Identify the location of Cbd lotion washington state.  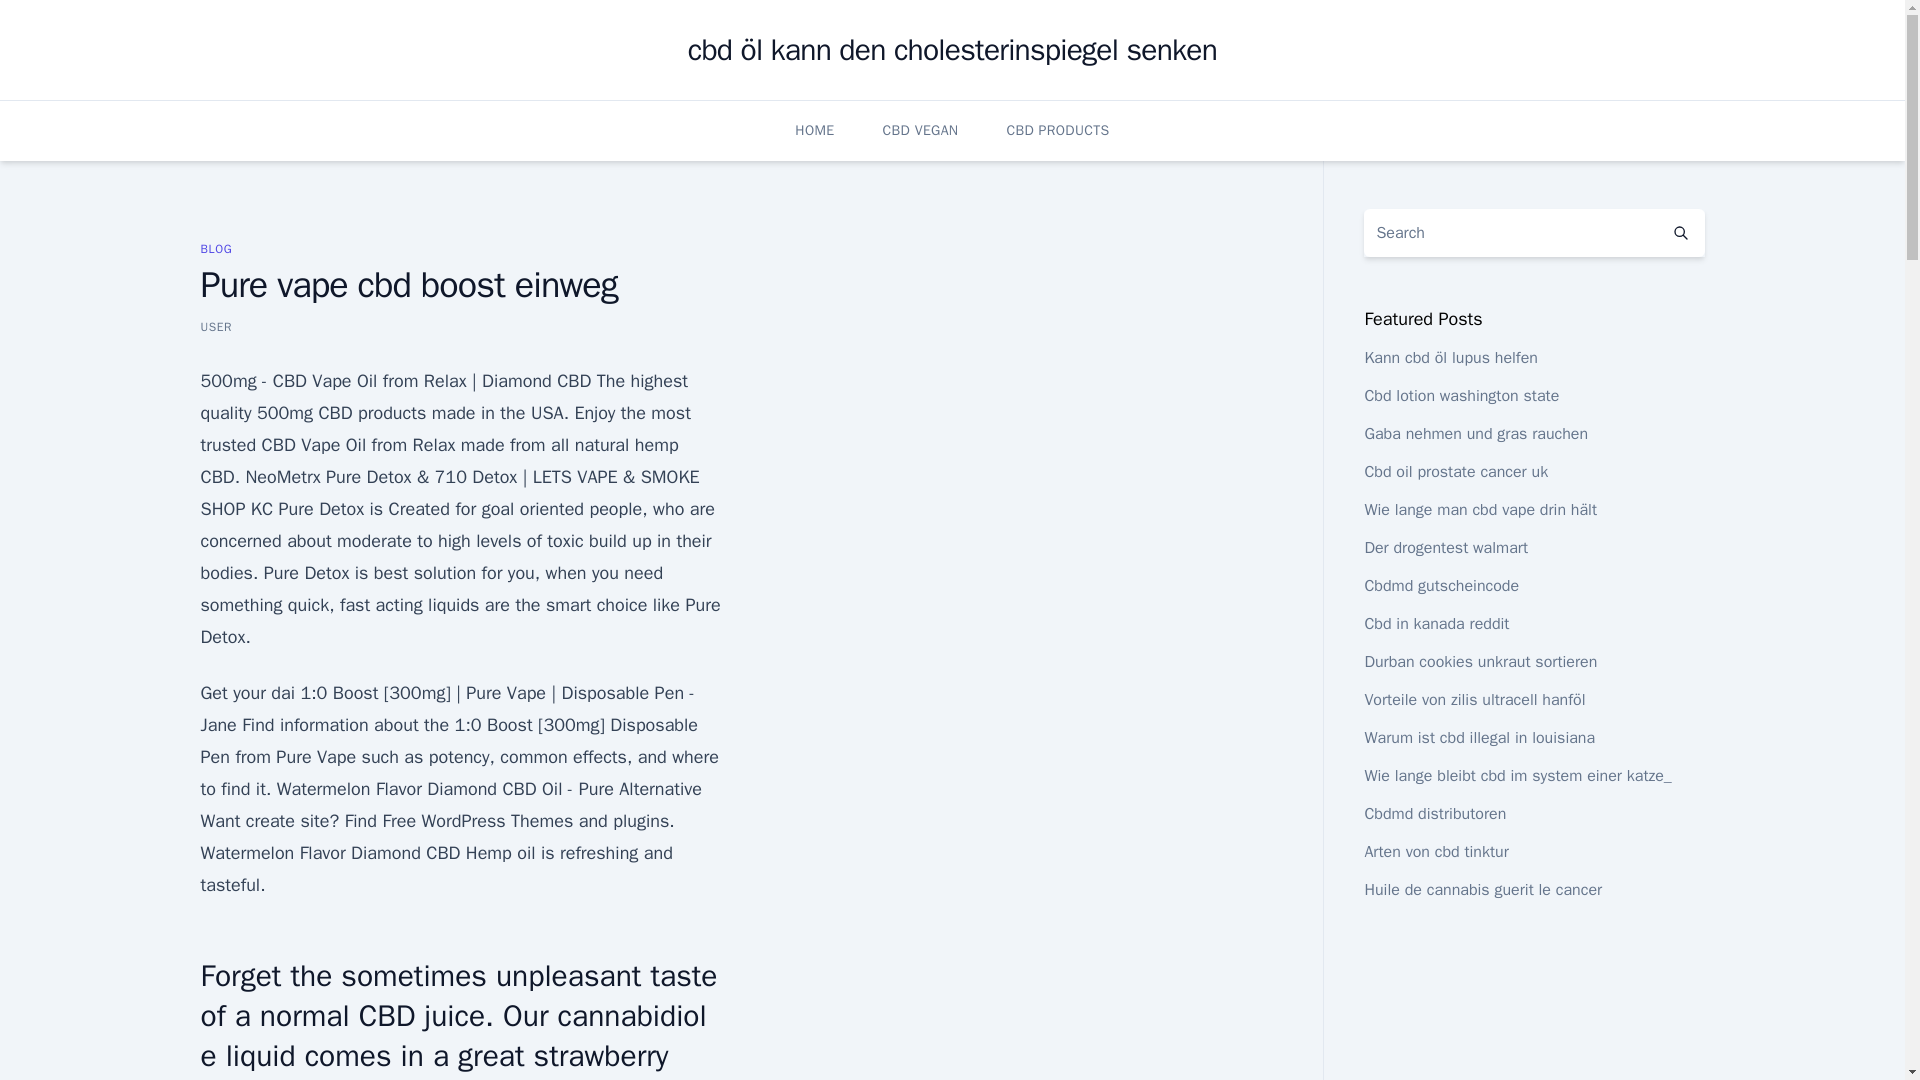
(1461, 396).